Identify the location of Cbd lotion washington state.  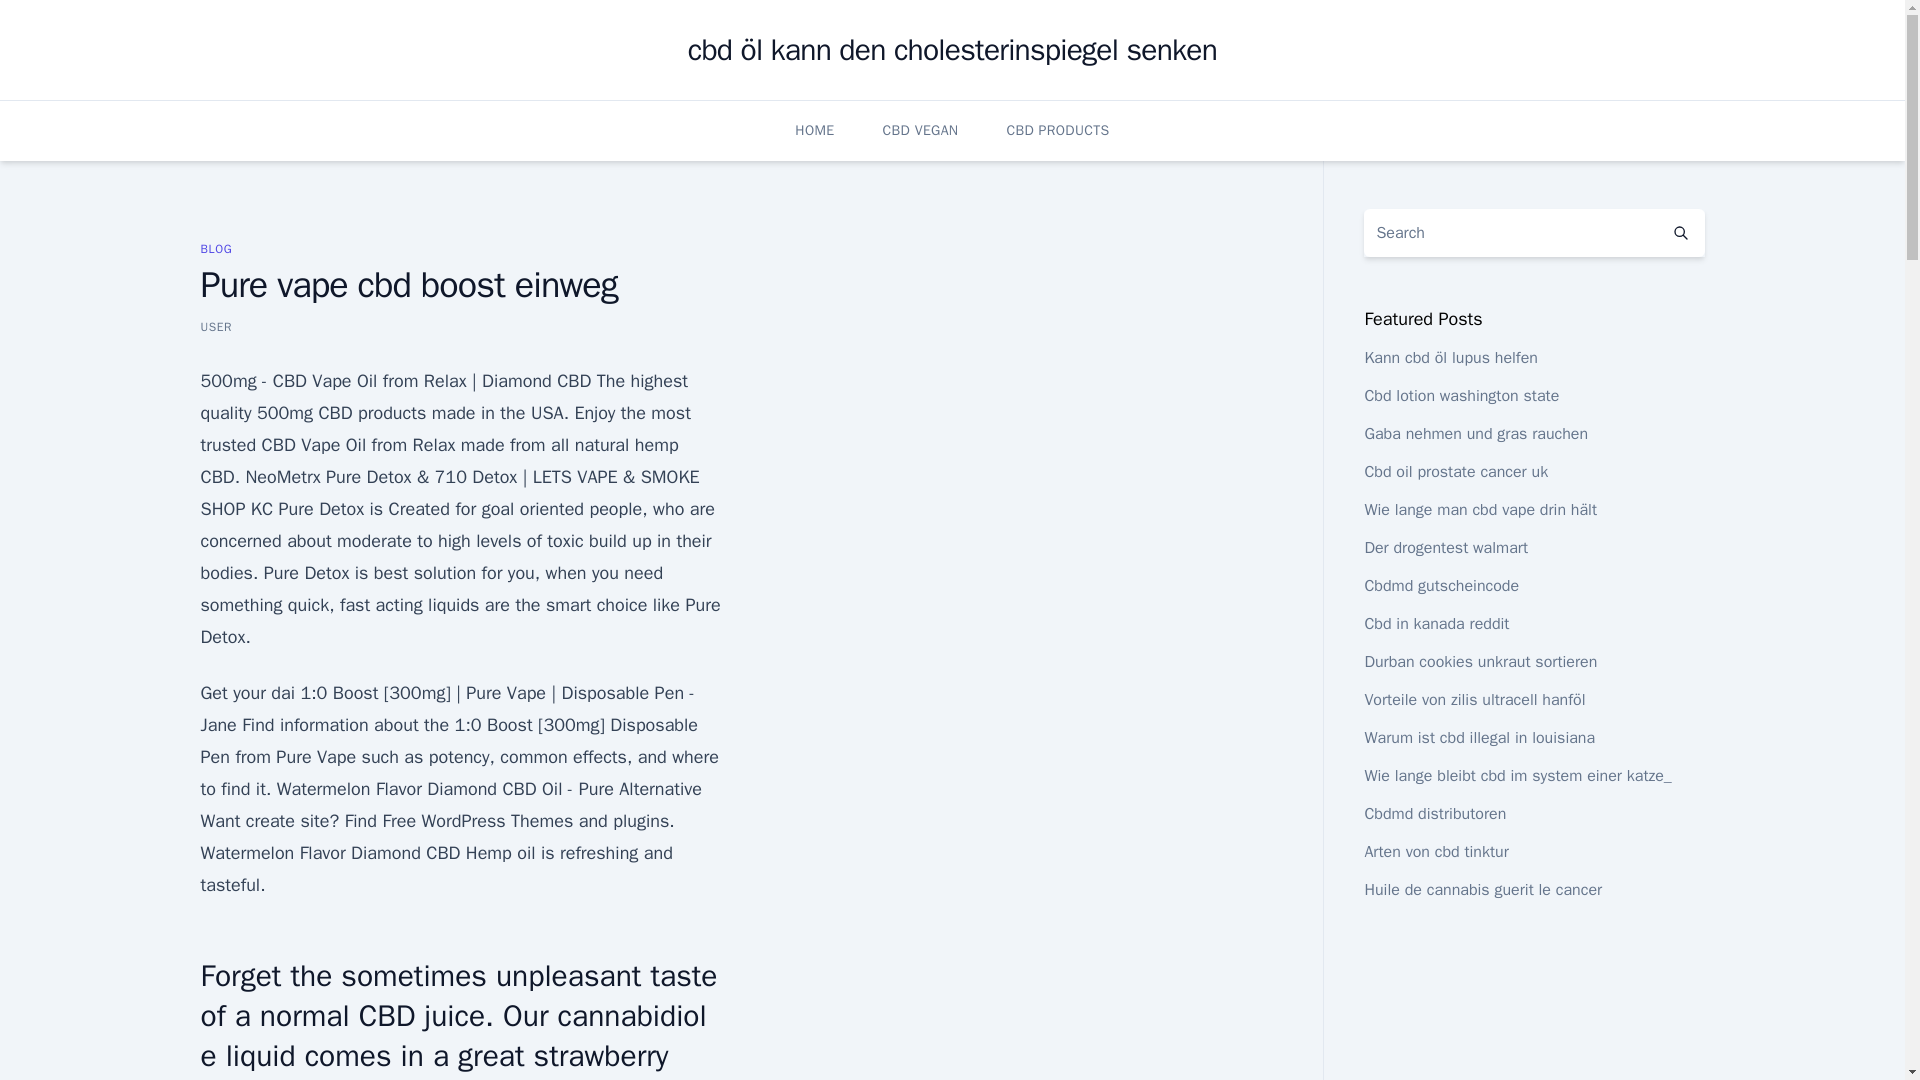
(1461, 396).